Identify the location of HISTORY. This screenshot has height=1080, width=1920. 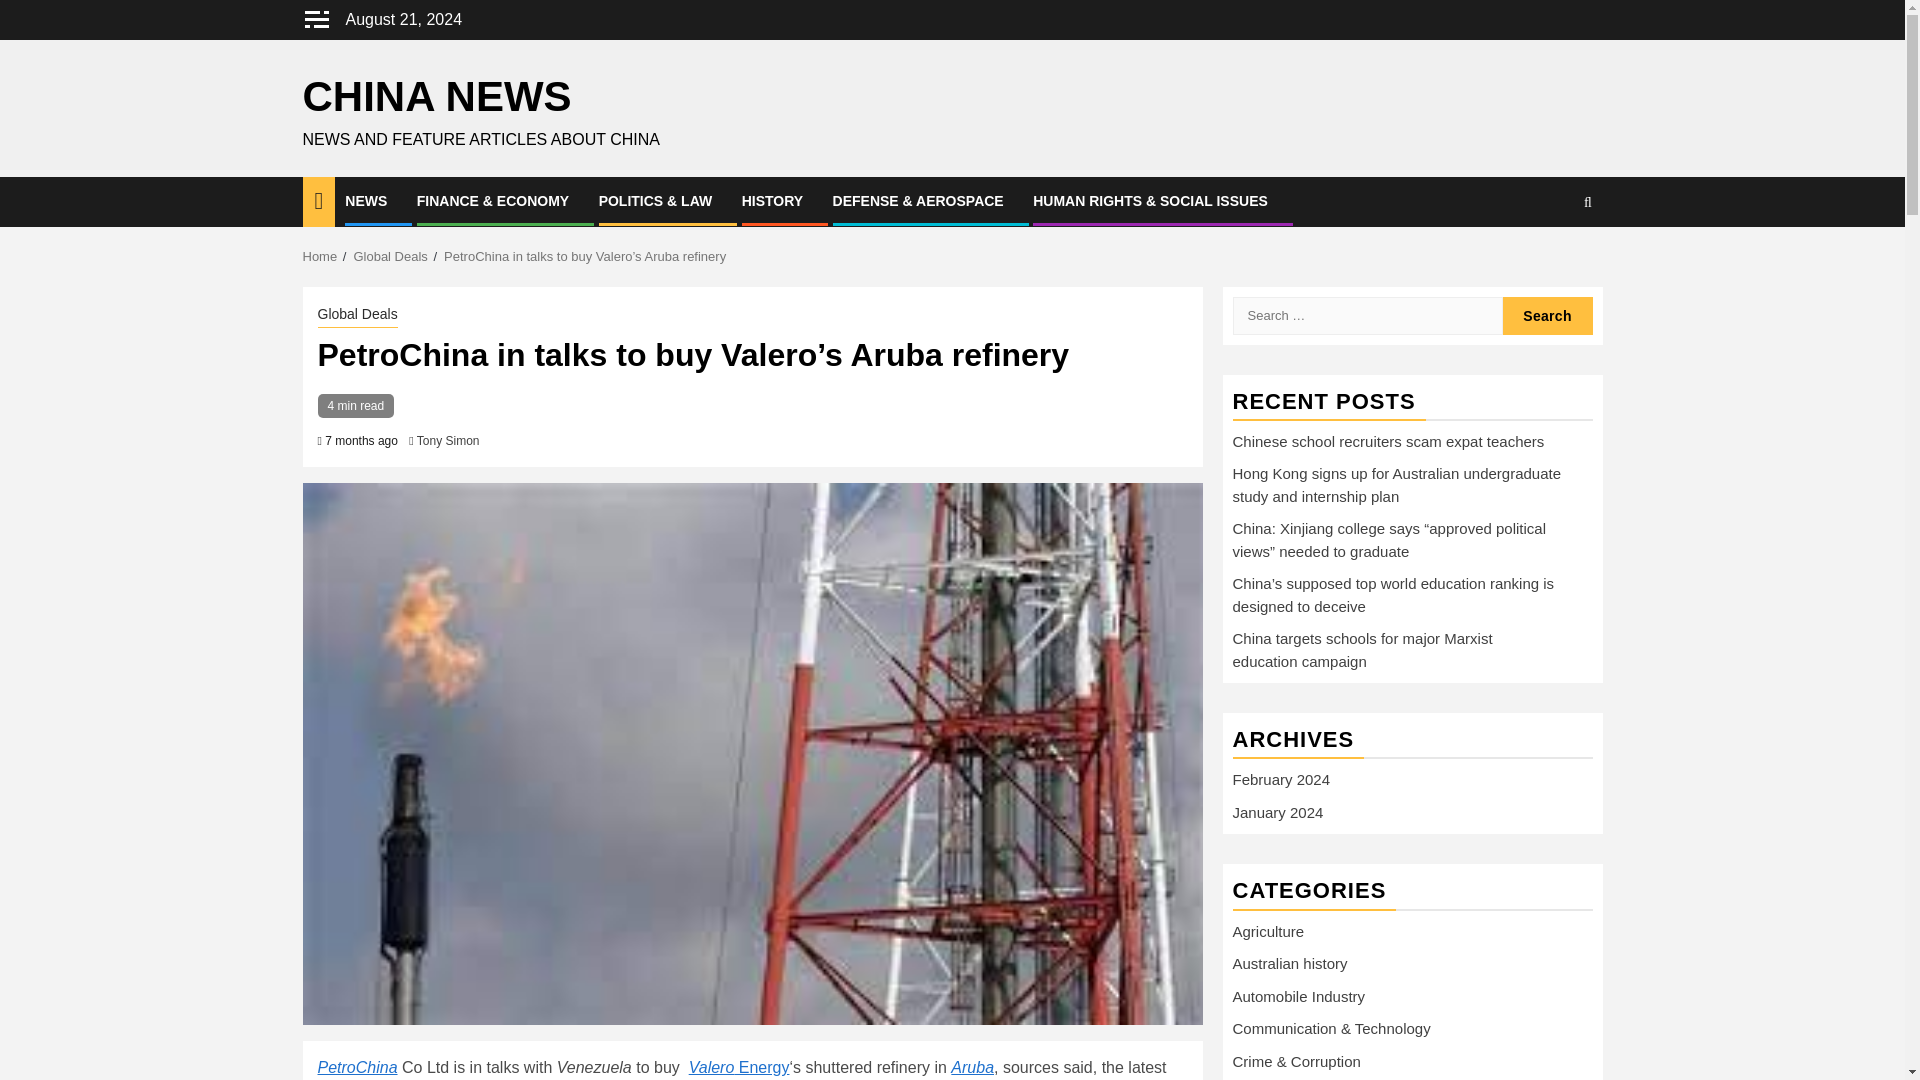
(772, 201).